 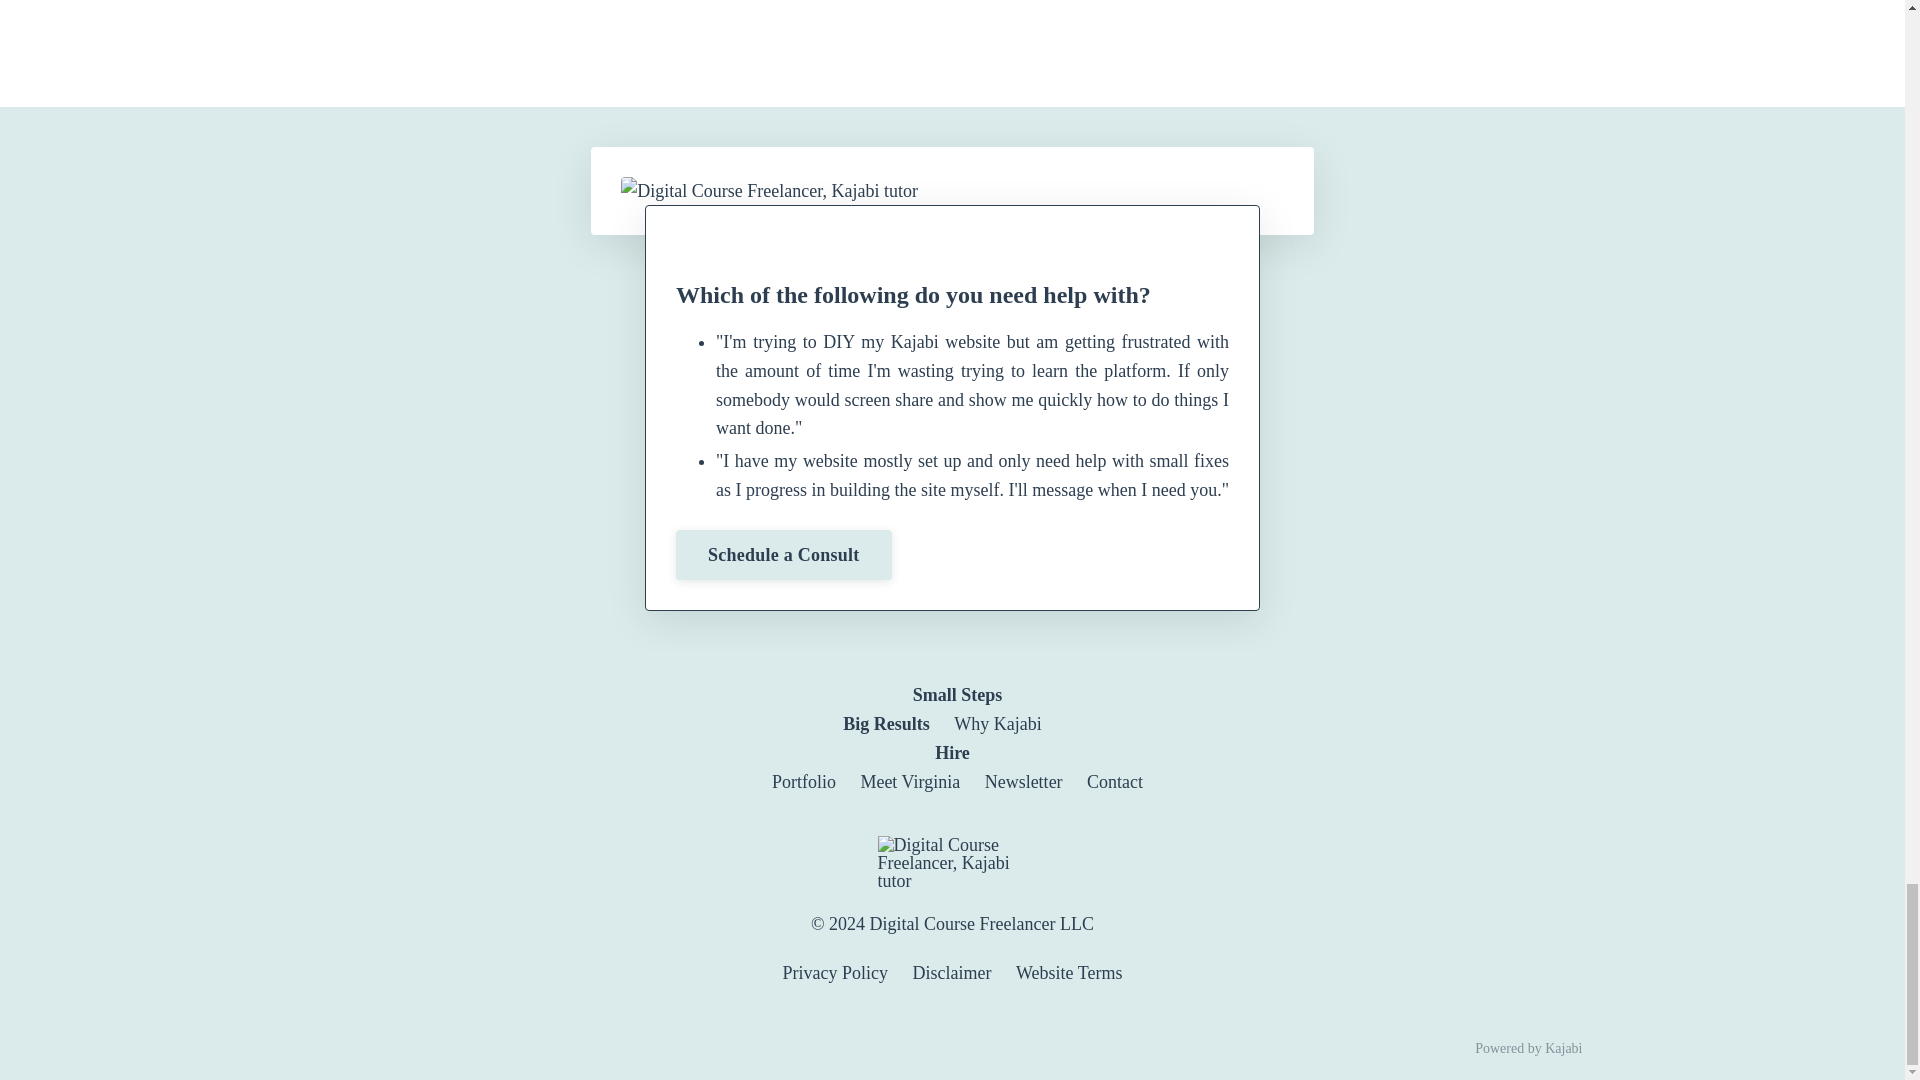 I want to click on Newsletter, so click(x=1114, y=782).